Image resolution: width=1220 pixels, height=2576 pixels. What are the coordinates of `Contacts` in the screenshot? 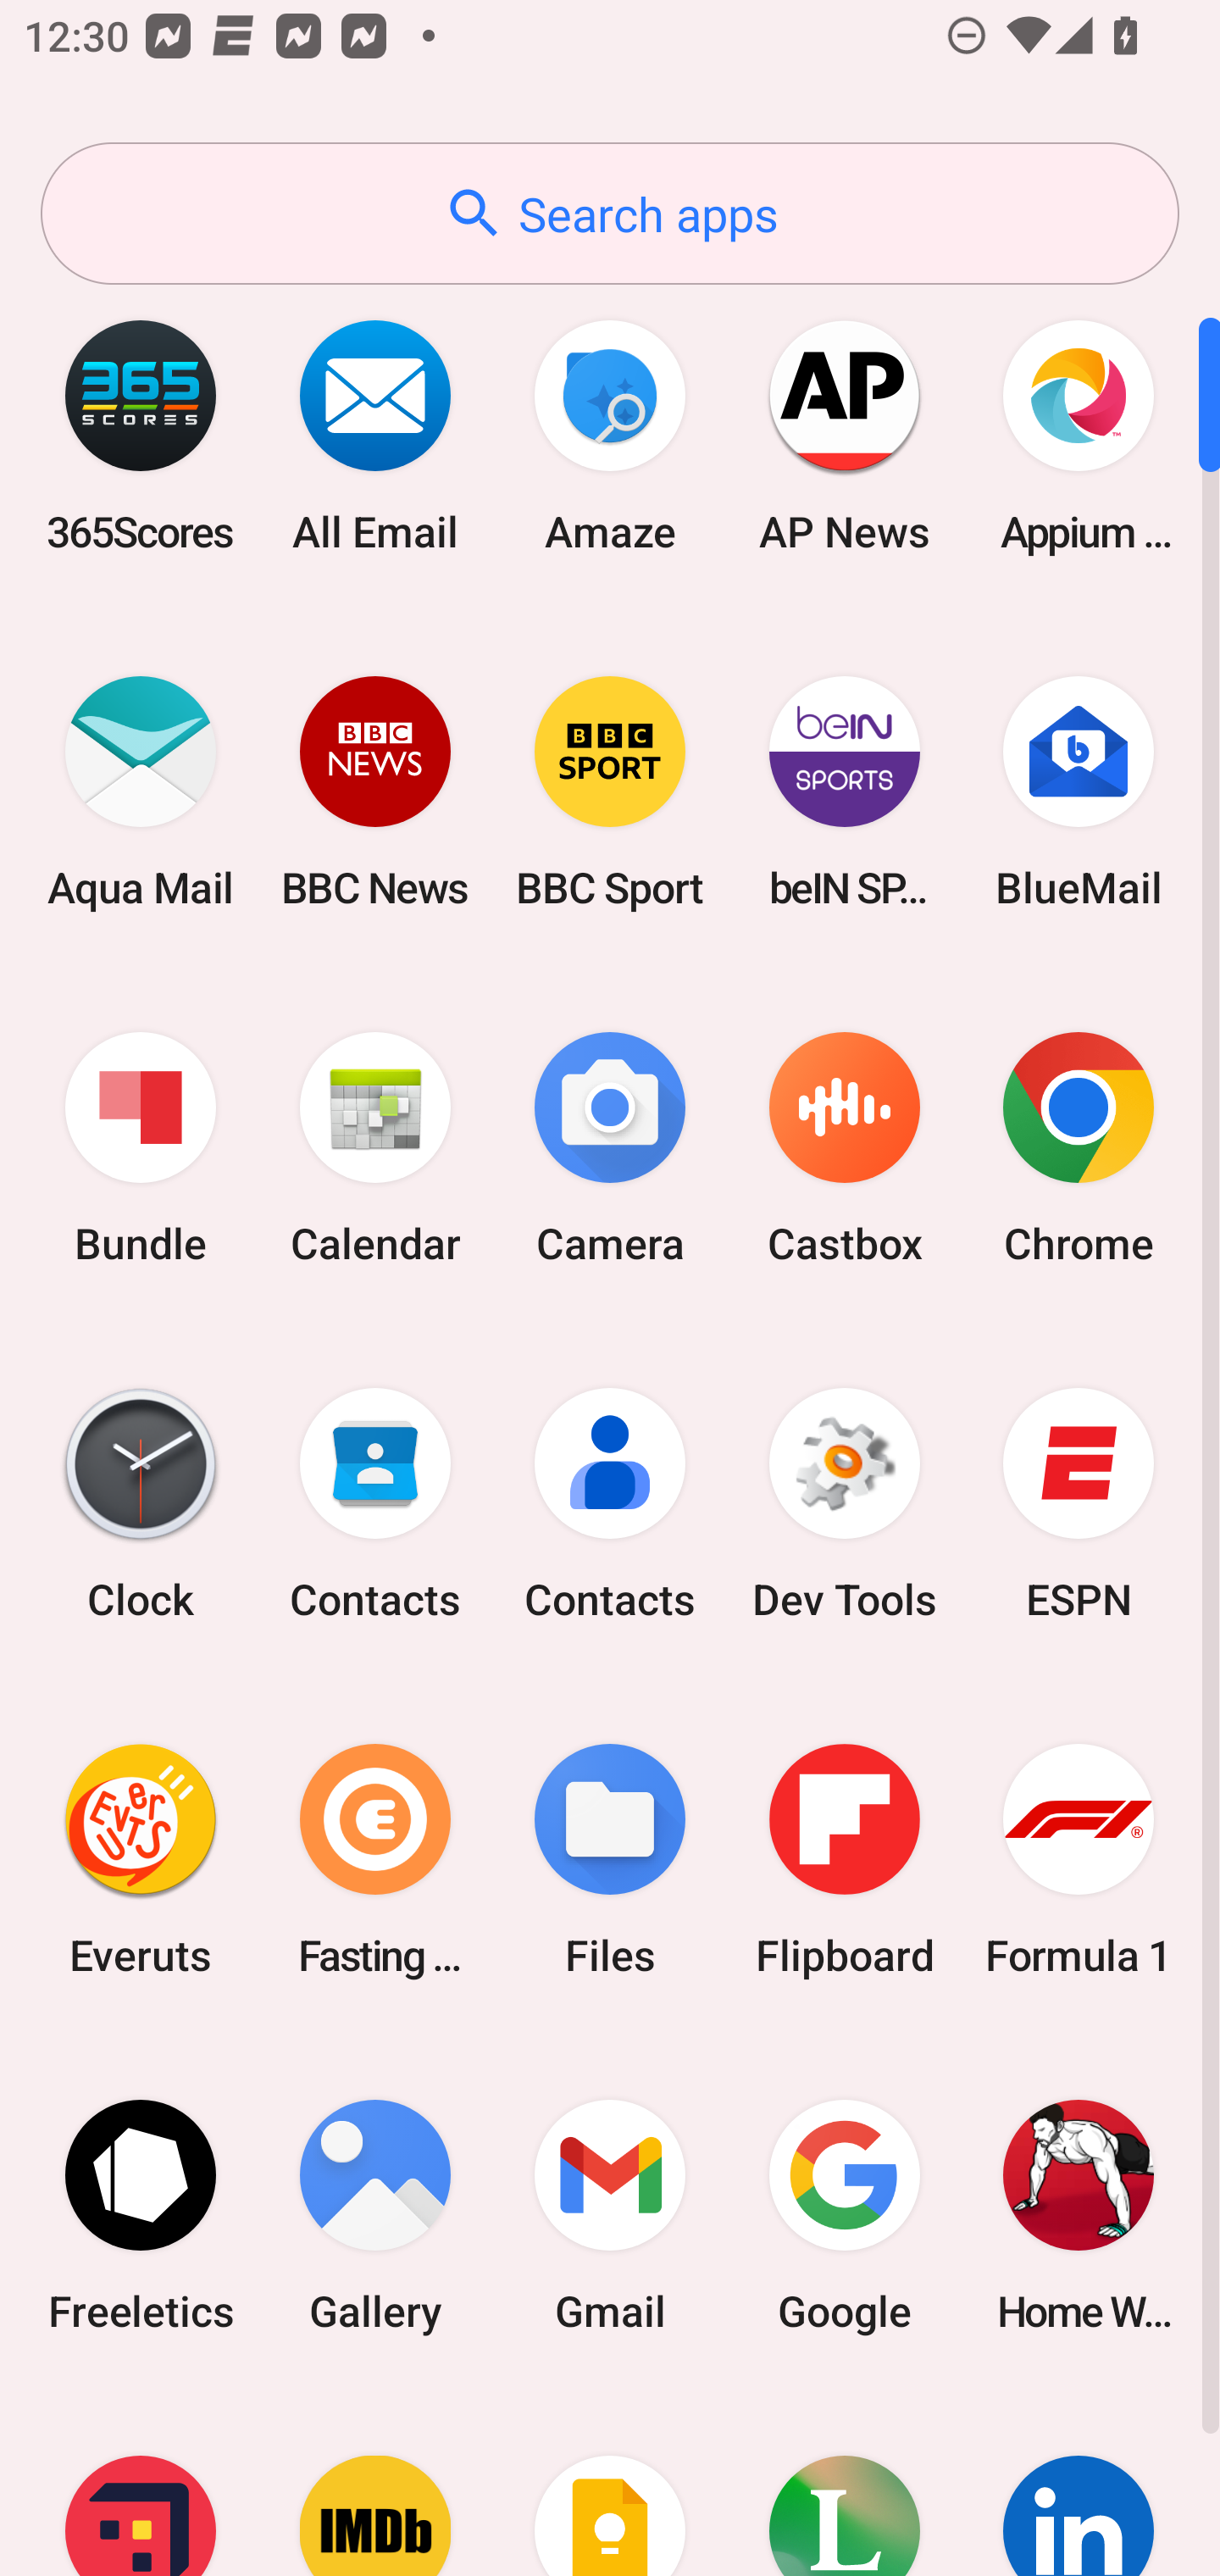 It's located at (610, 1504).